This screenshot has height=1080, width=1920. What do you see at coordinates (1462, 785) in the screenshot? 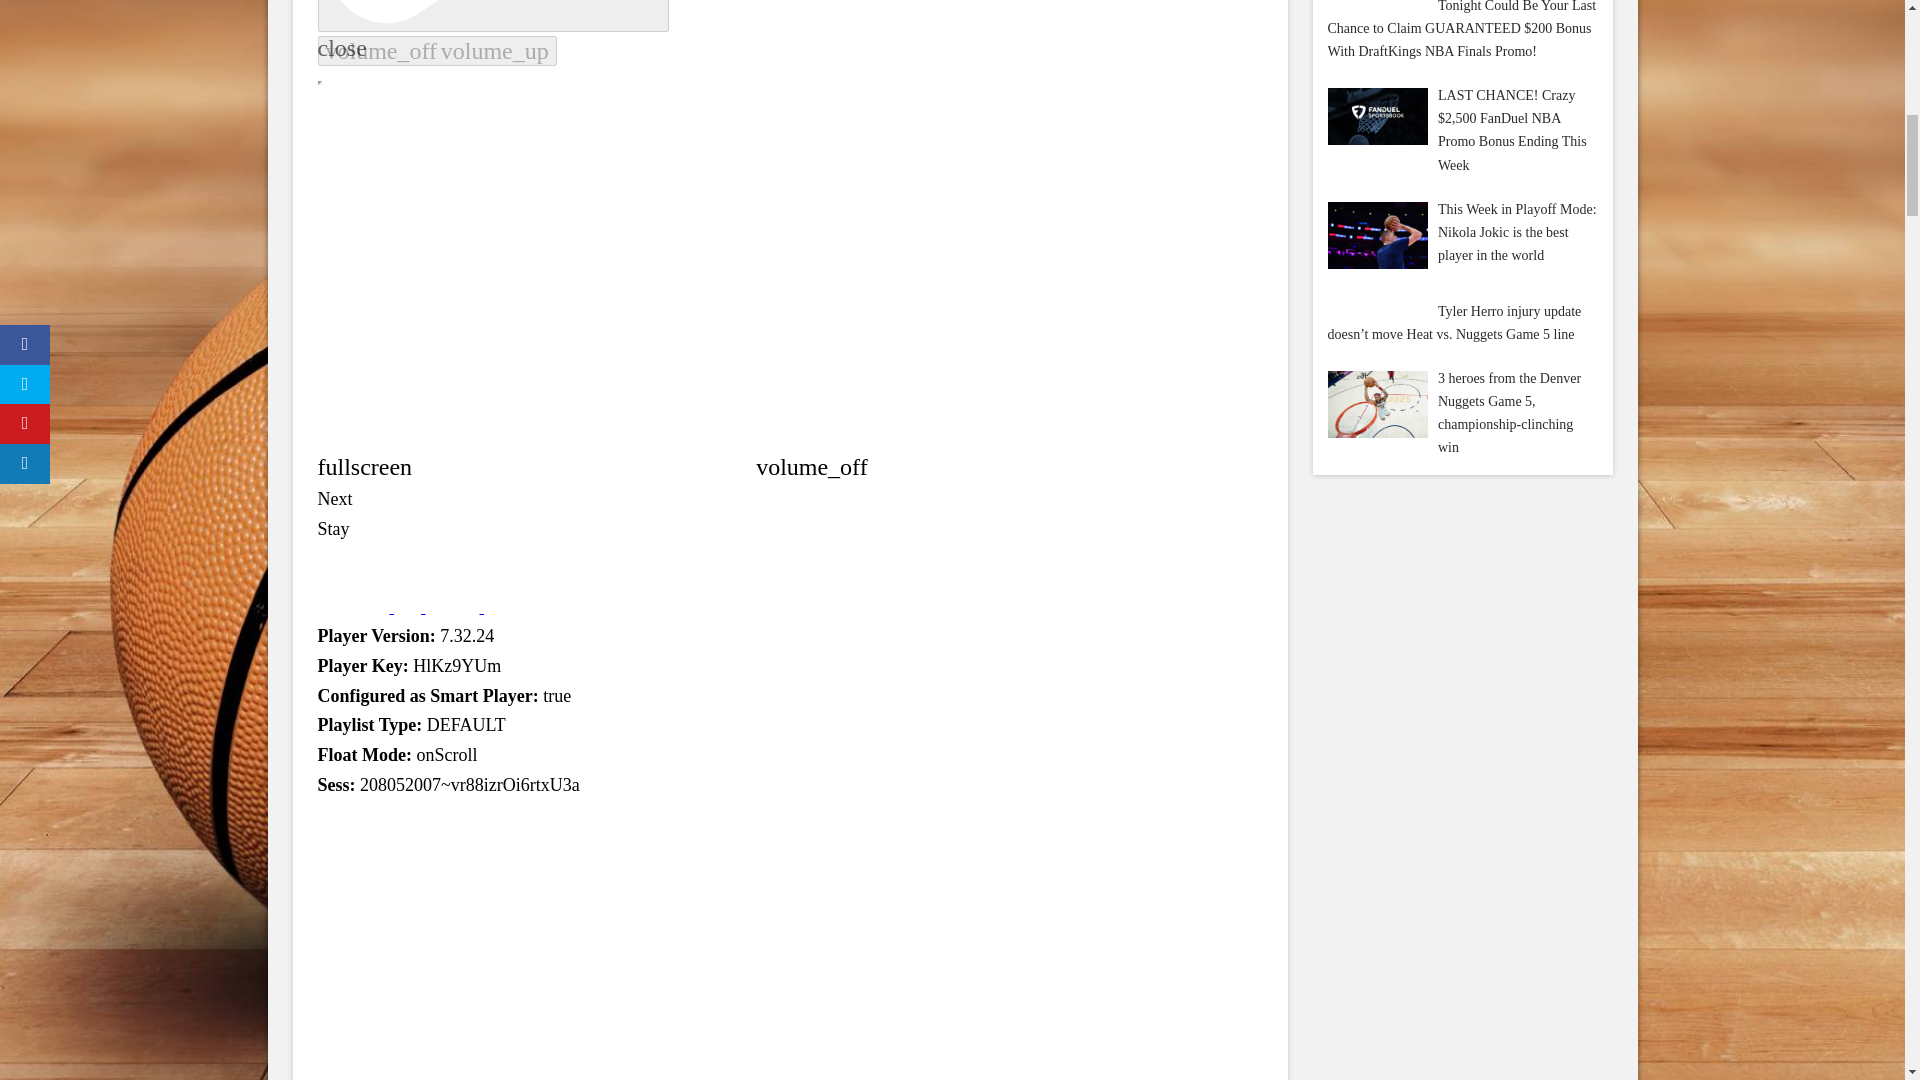
I see `Advertisement` at bounding box center [1462, 785].